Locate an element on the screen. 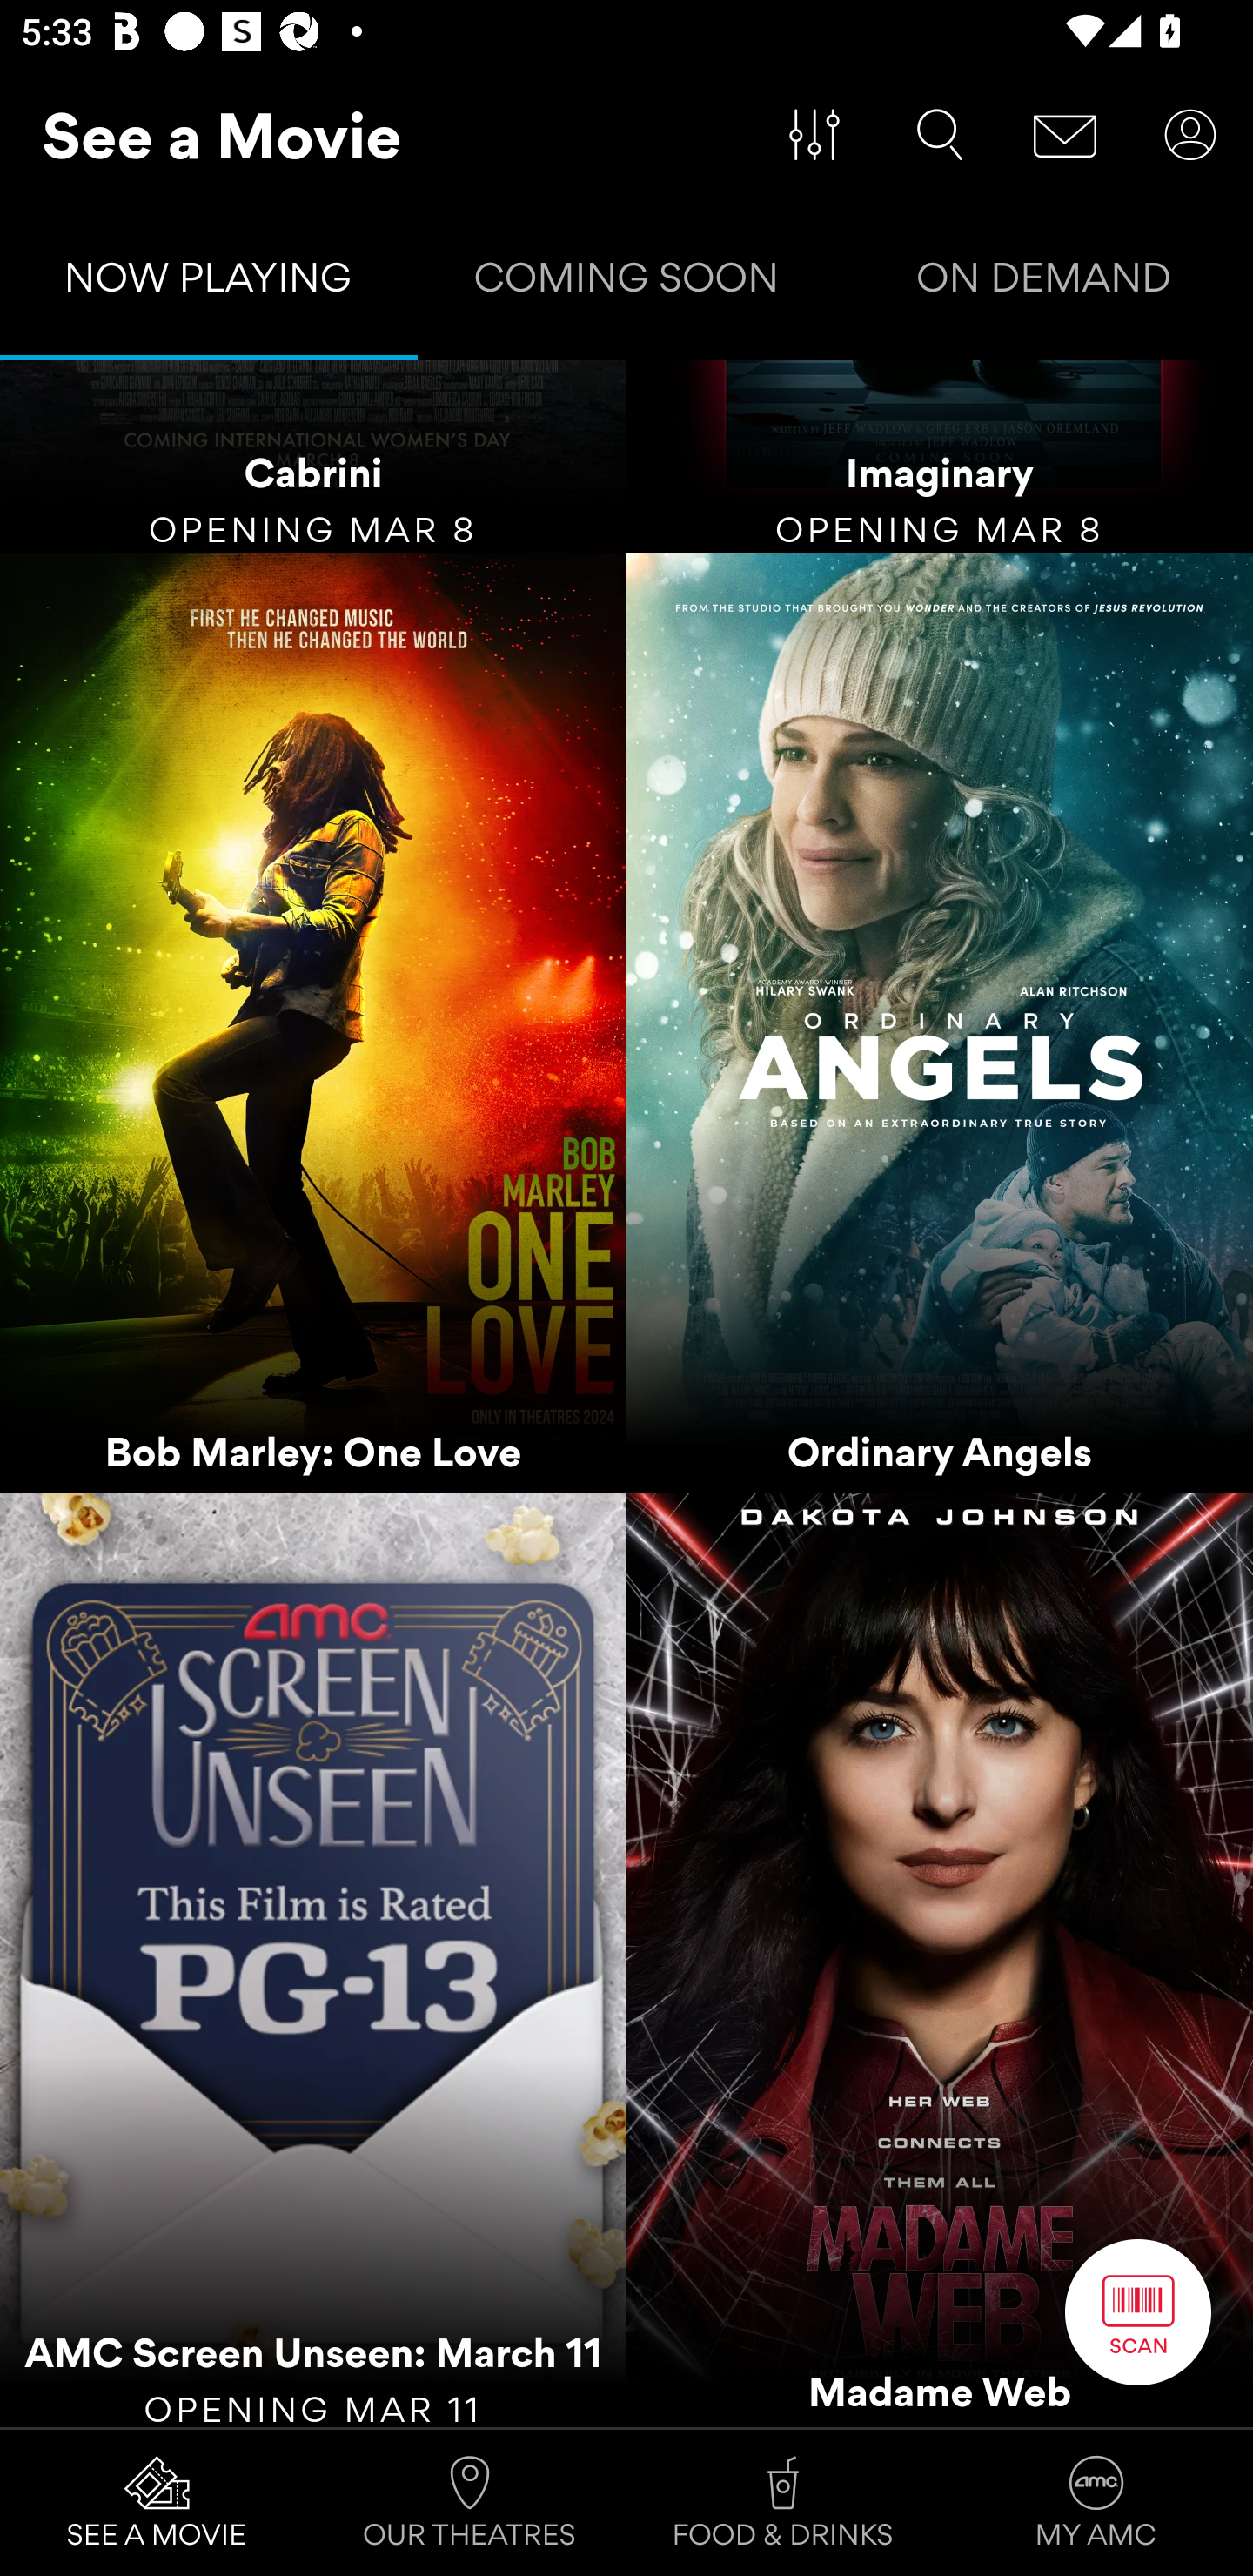 The image size is (1253, 2576). OUR THEATRES
Tab 2 of 4 is located at coordinates (470, 2503).